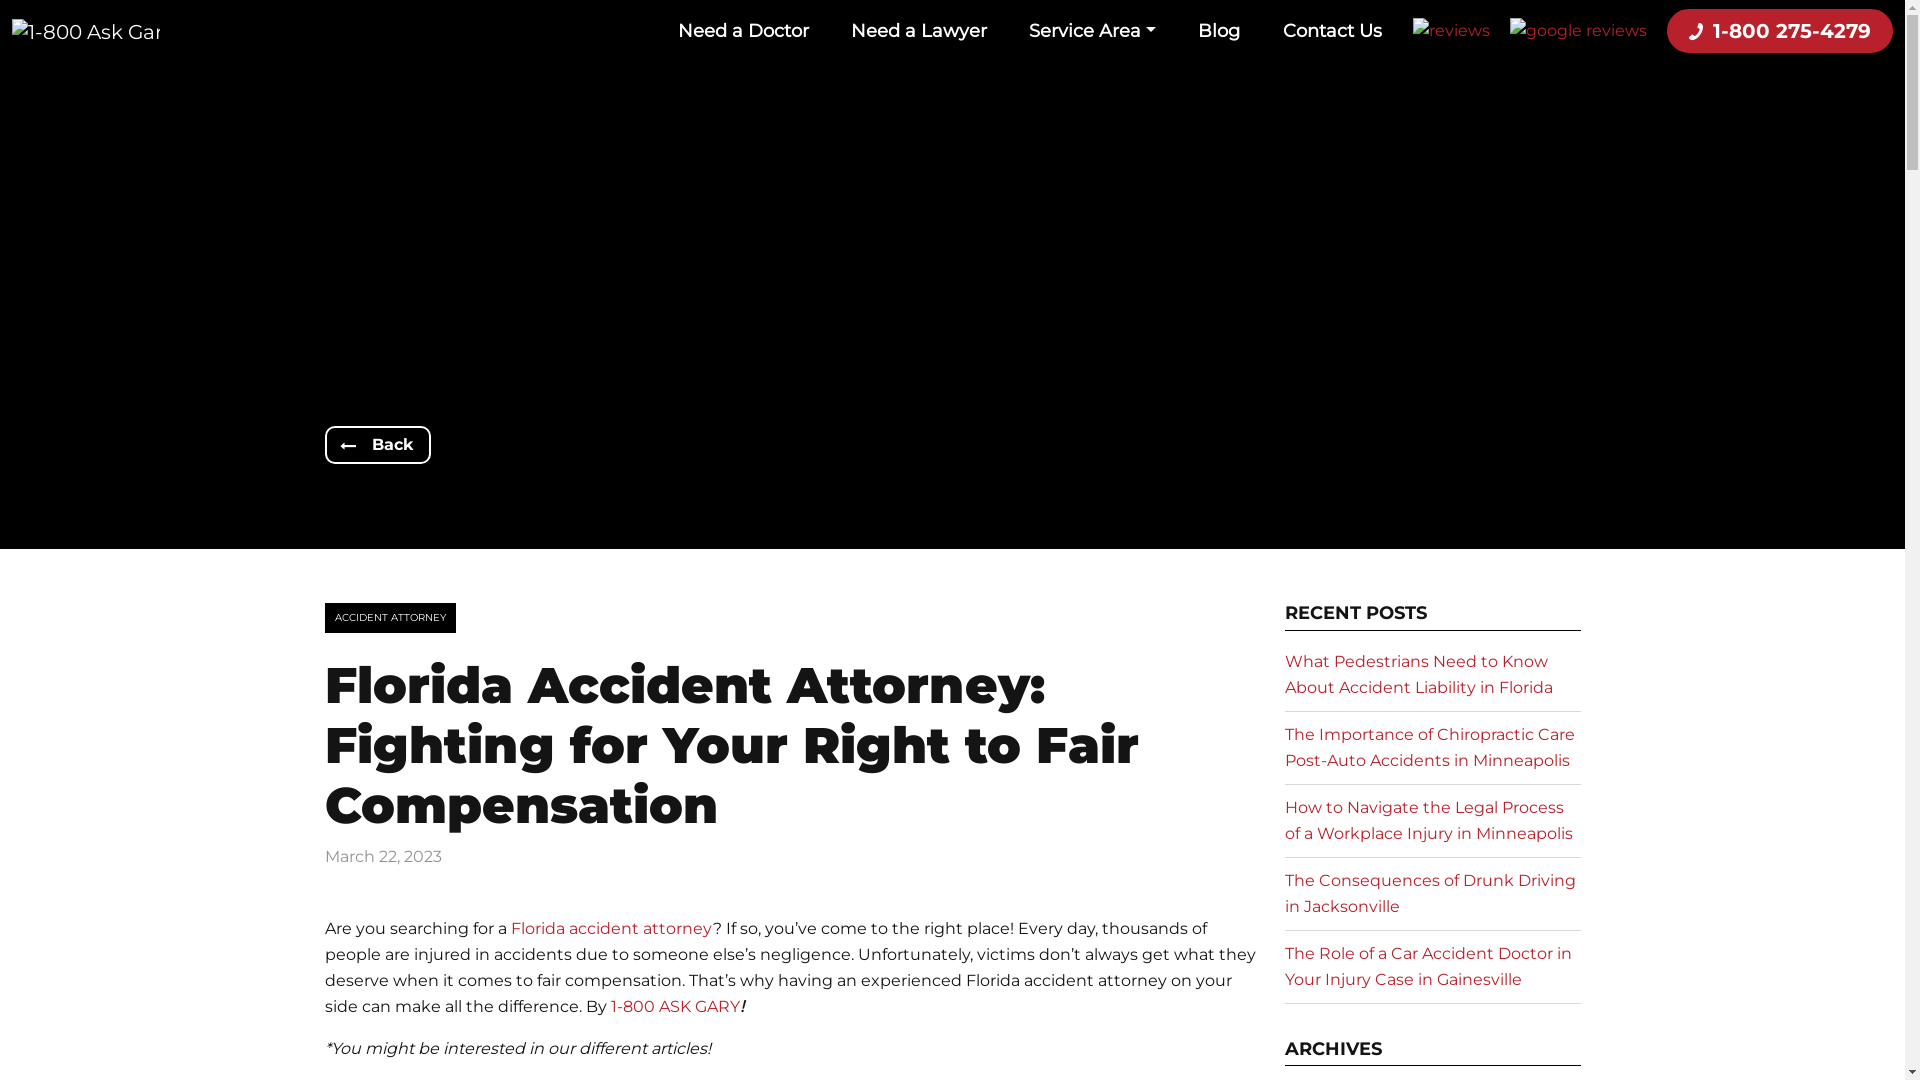 The image size is (1920, 1080). Describe the element at coordinates (1219, 31) in the screenshot. I see `Blog` at that location.